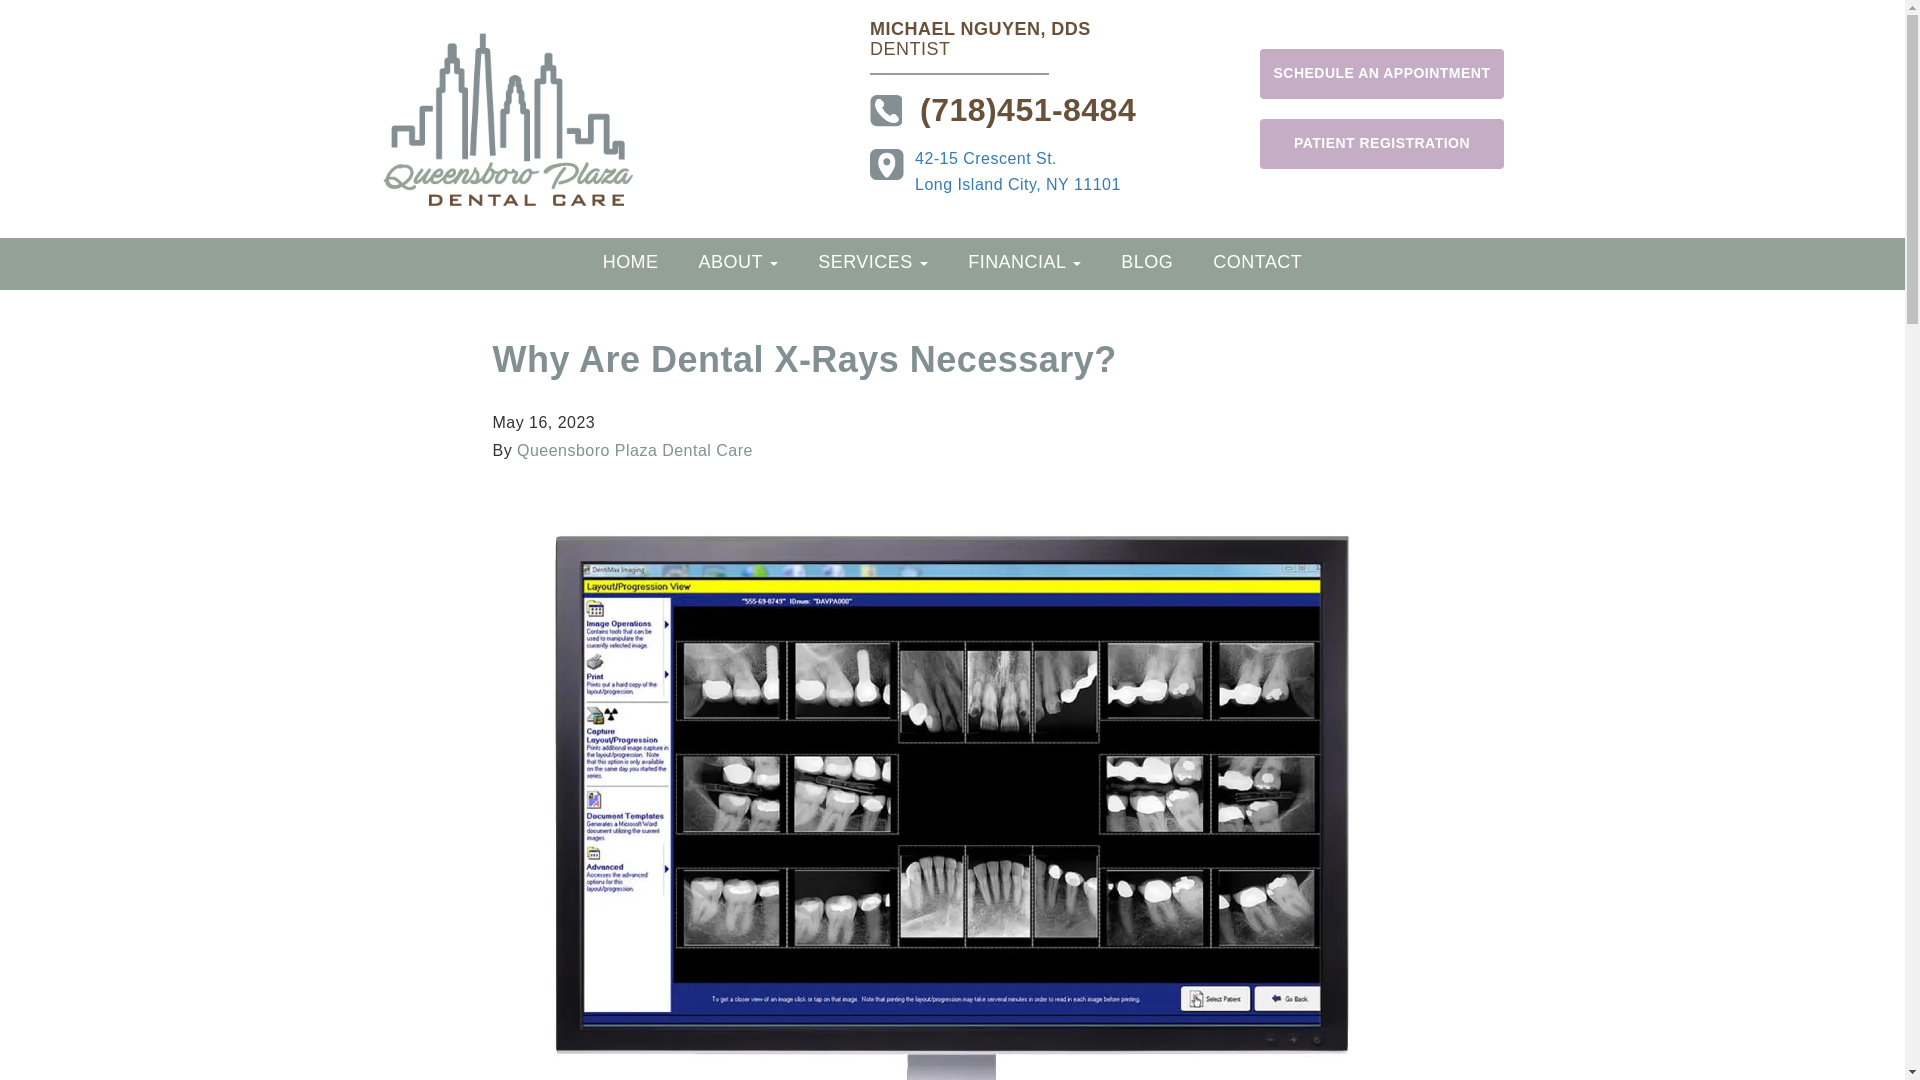  I want to click on PATIENT REGISTRATION, so click(1381, 143).